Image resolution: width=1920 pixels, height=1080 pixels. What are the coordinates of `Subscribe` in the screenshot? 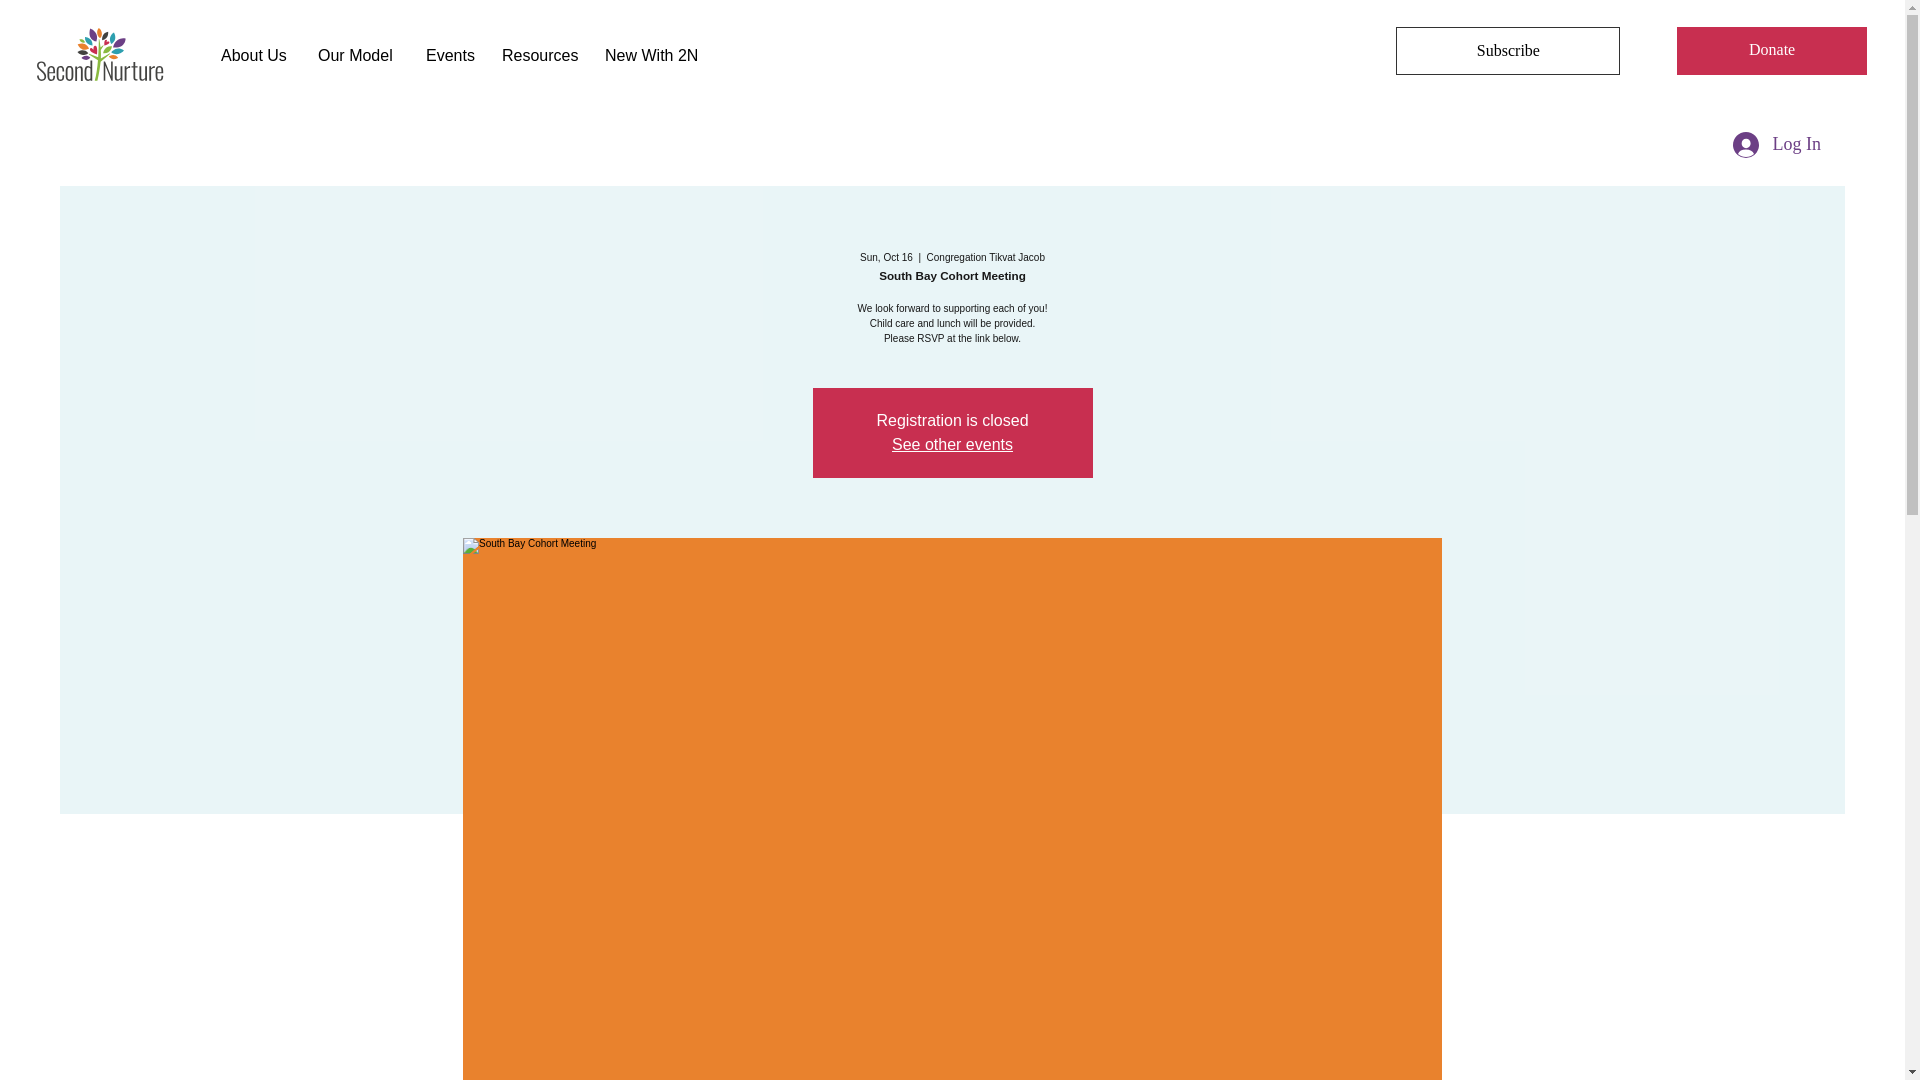 It's located at (1508, 50).